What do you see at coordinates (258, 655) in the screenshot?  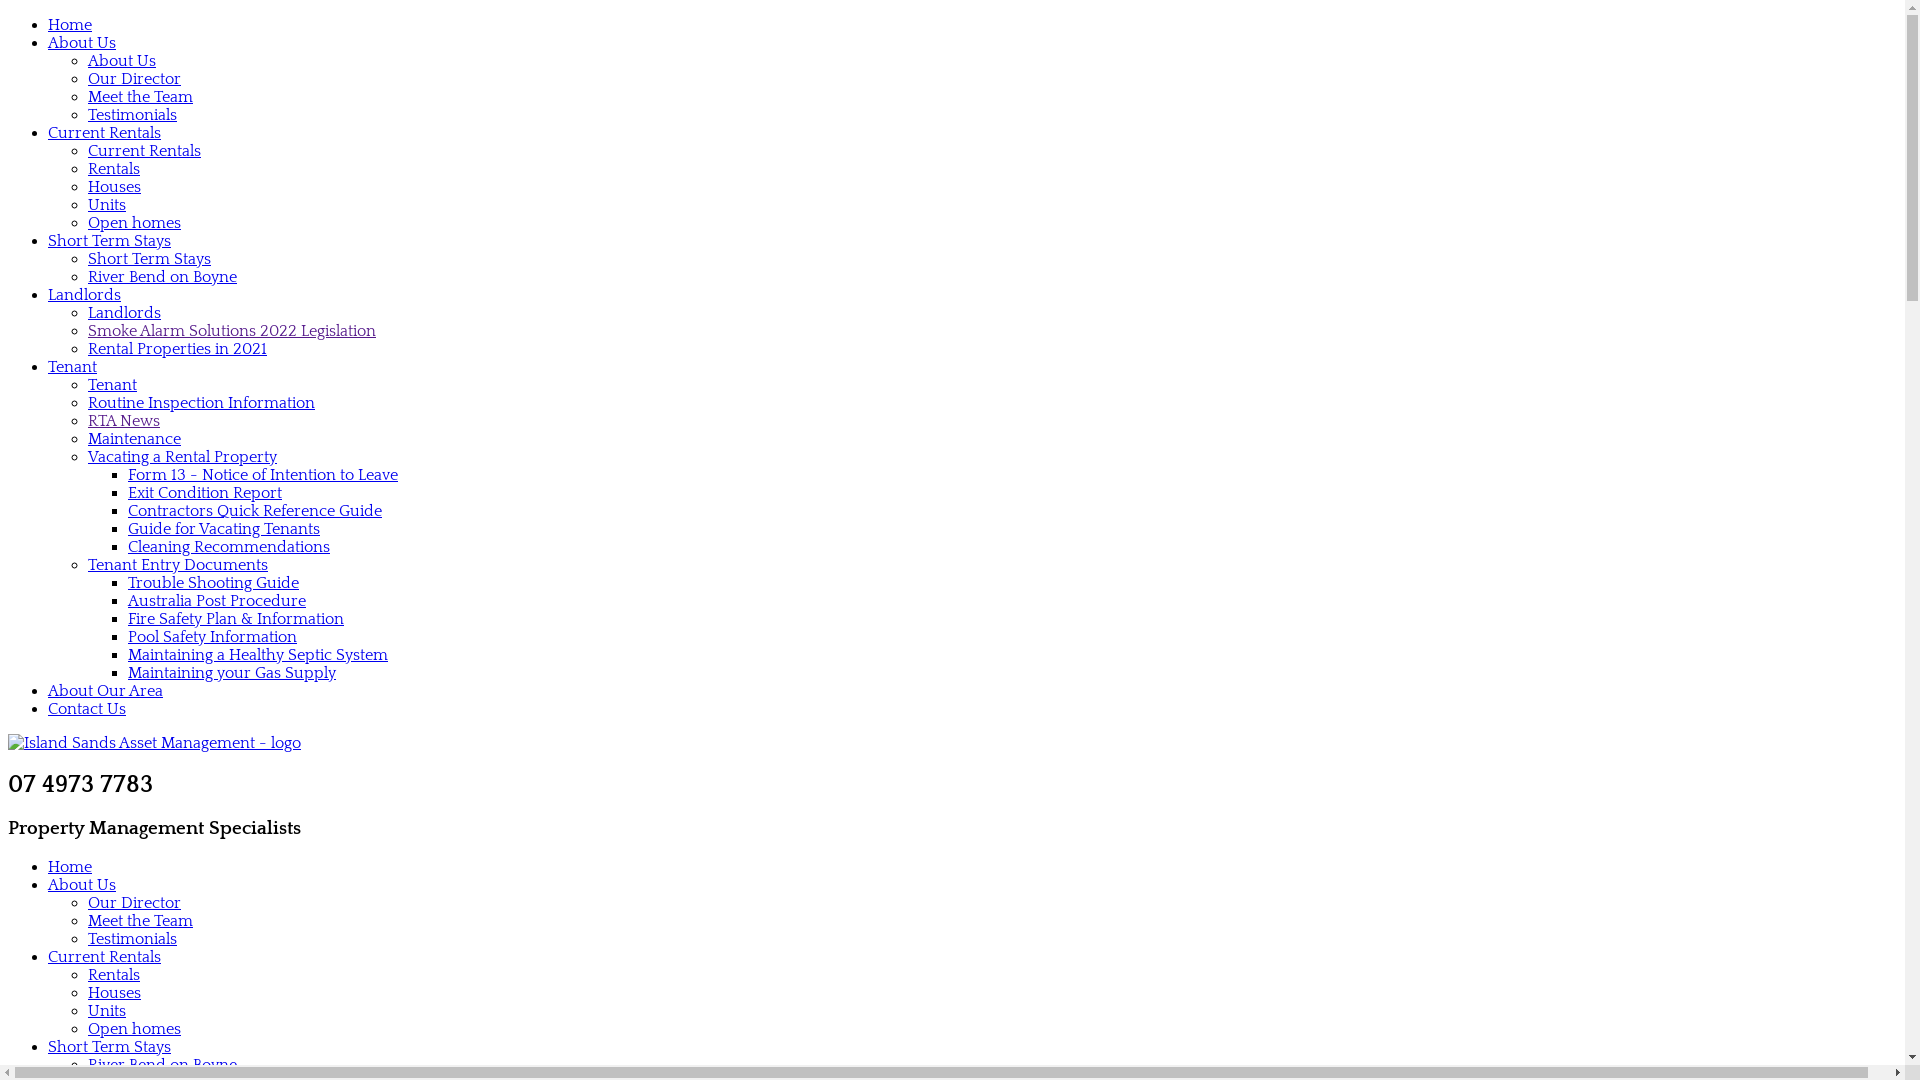 I see `Maintaining a Healthy Septic System` at bounding box center [258, 655].